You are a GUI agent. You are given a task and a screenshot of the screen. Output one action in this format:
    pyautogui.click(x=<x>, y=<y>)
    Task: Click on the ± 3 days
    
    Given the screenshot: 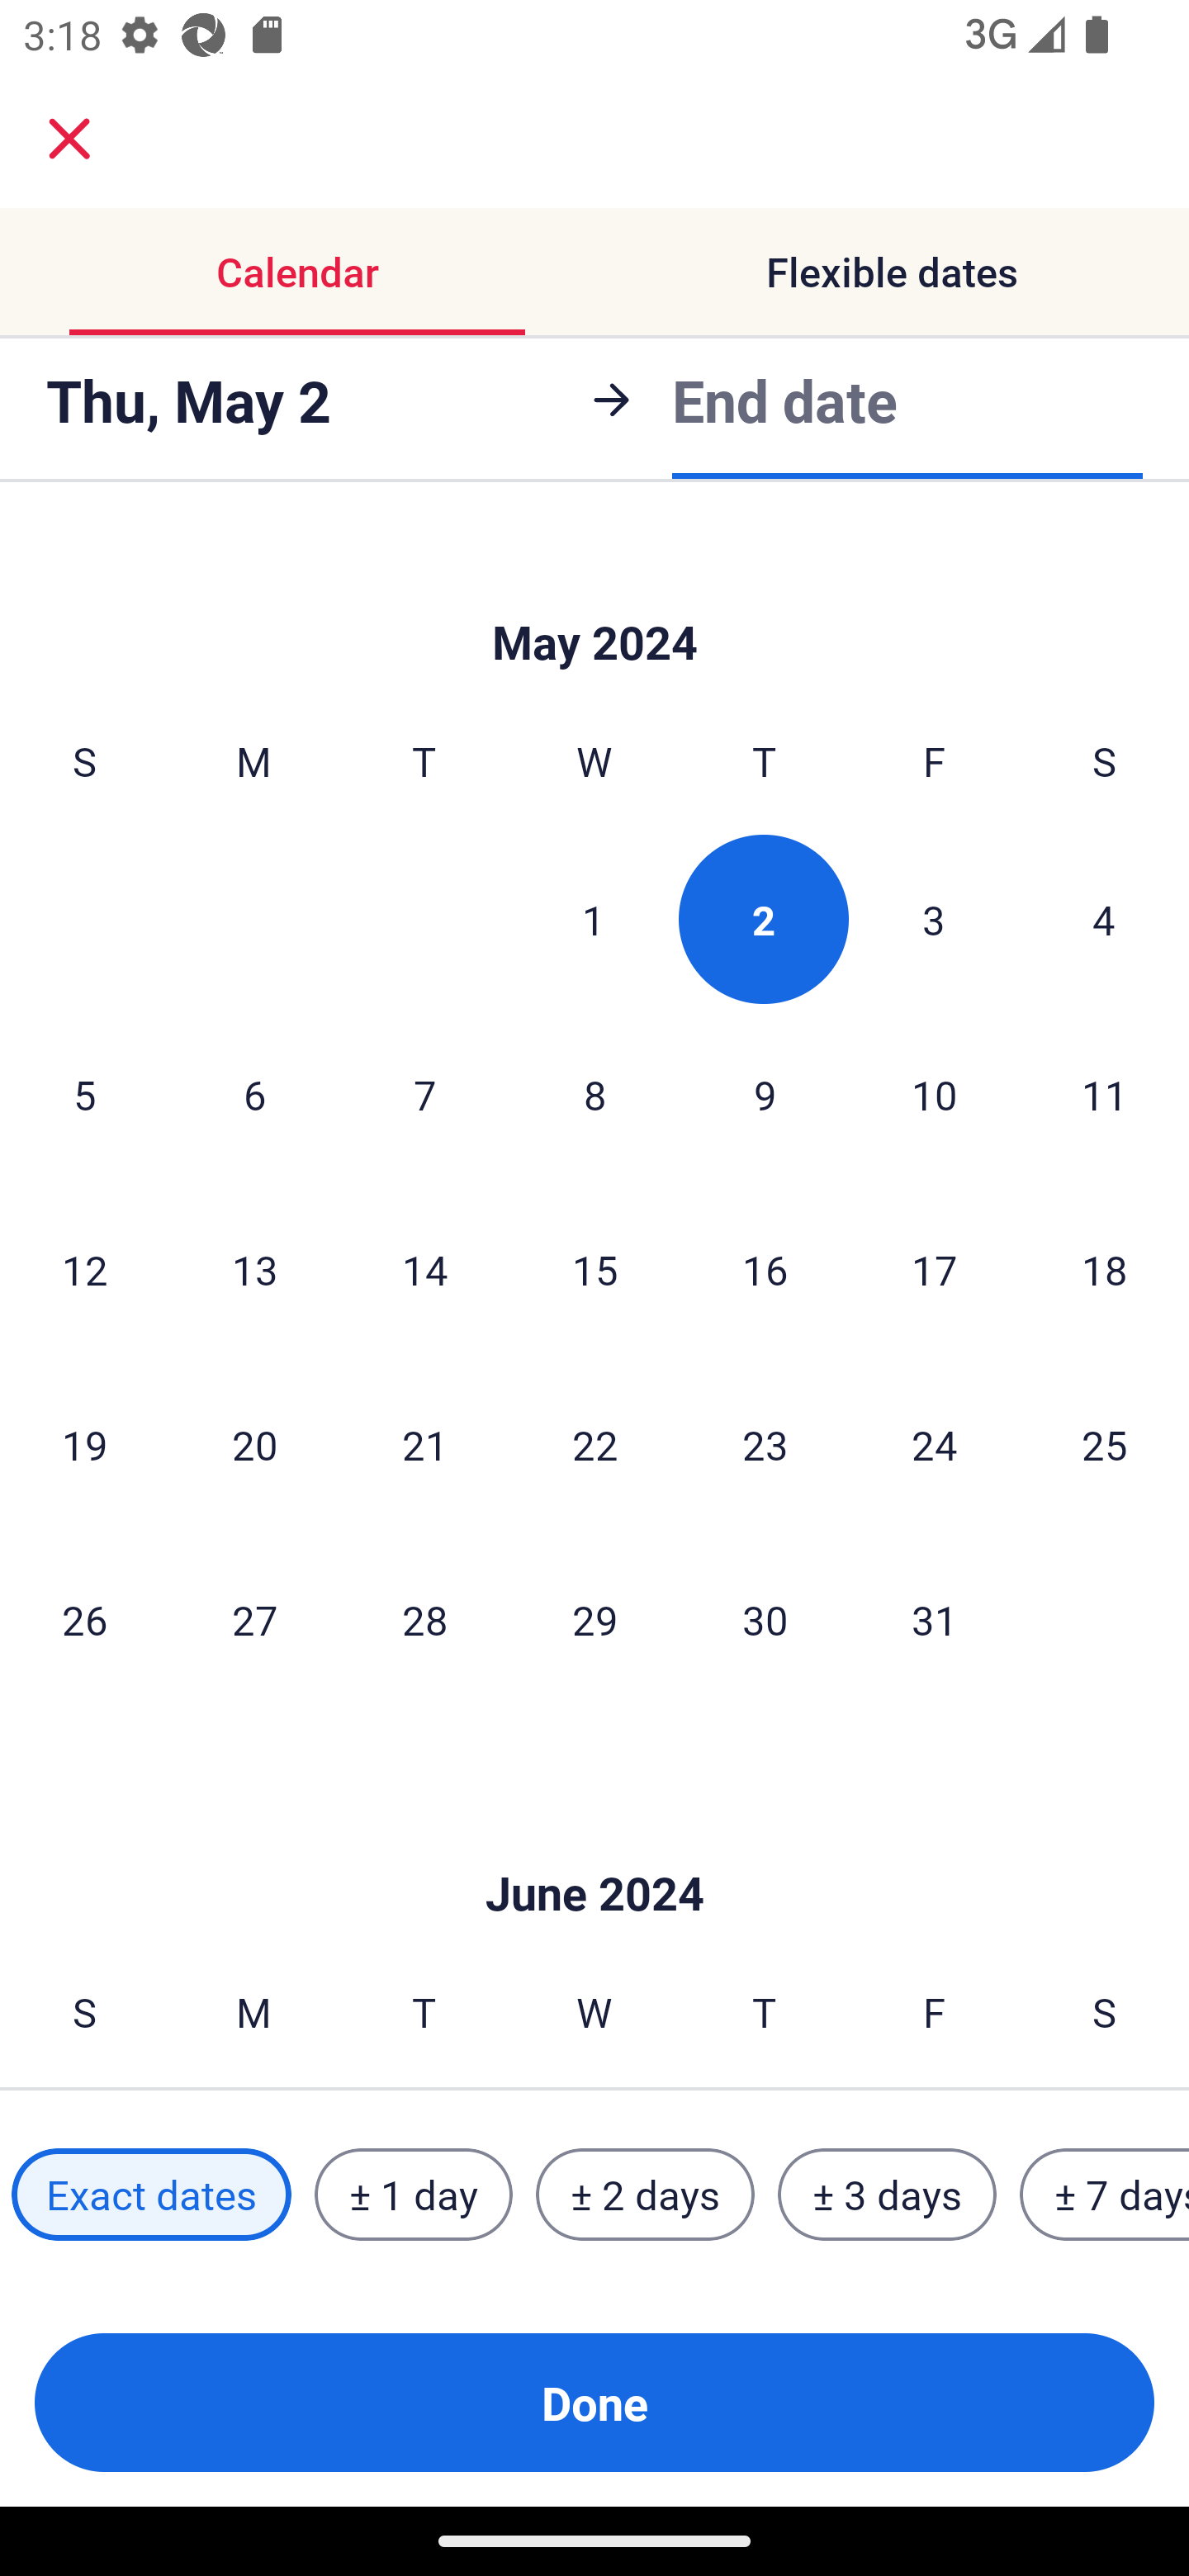 What is the action you would take?
    pyautogui.click(x=887, y=2195)
    